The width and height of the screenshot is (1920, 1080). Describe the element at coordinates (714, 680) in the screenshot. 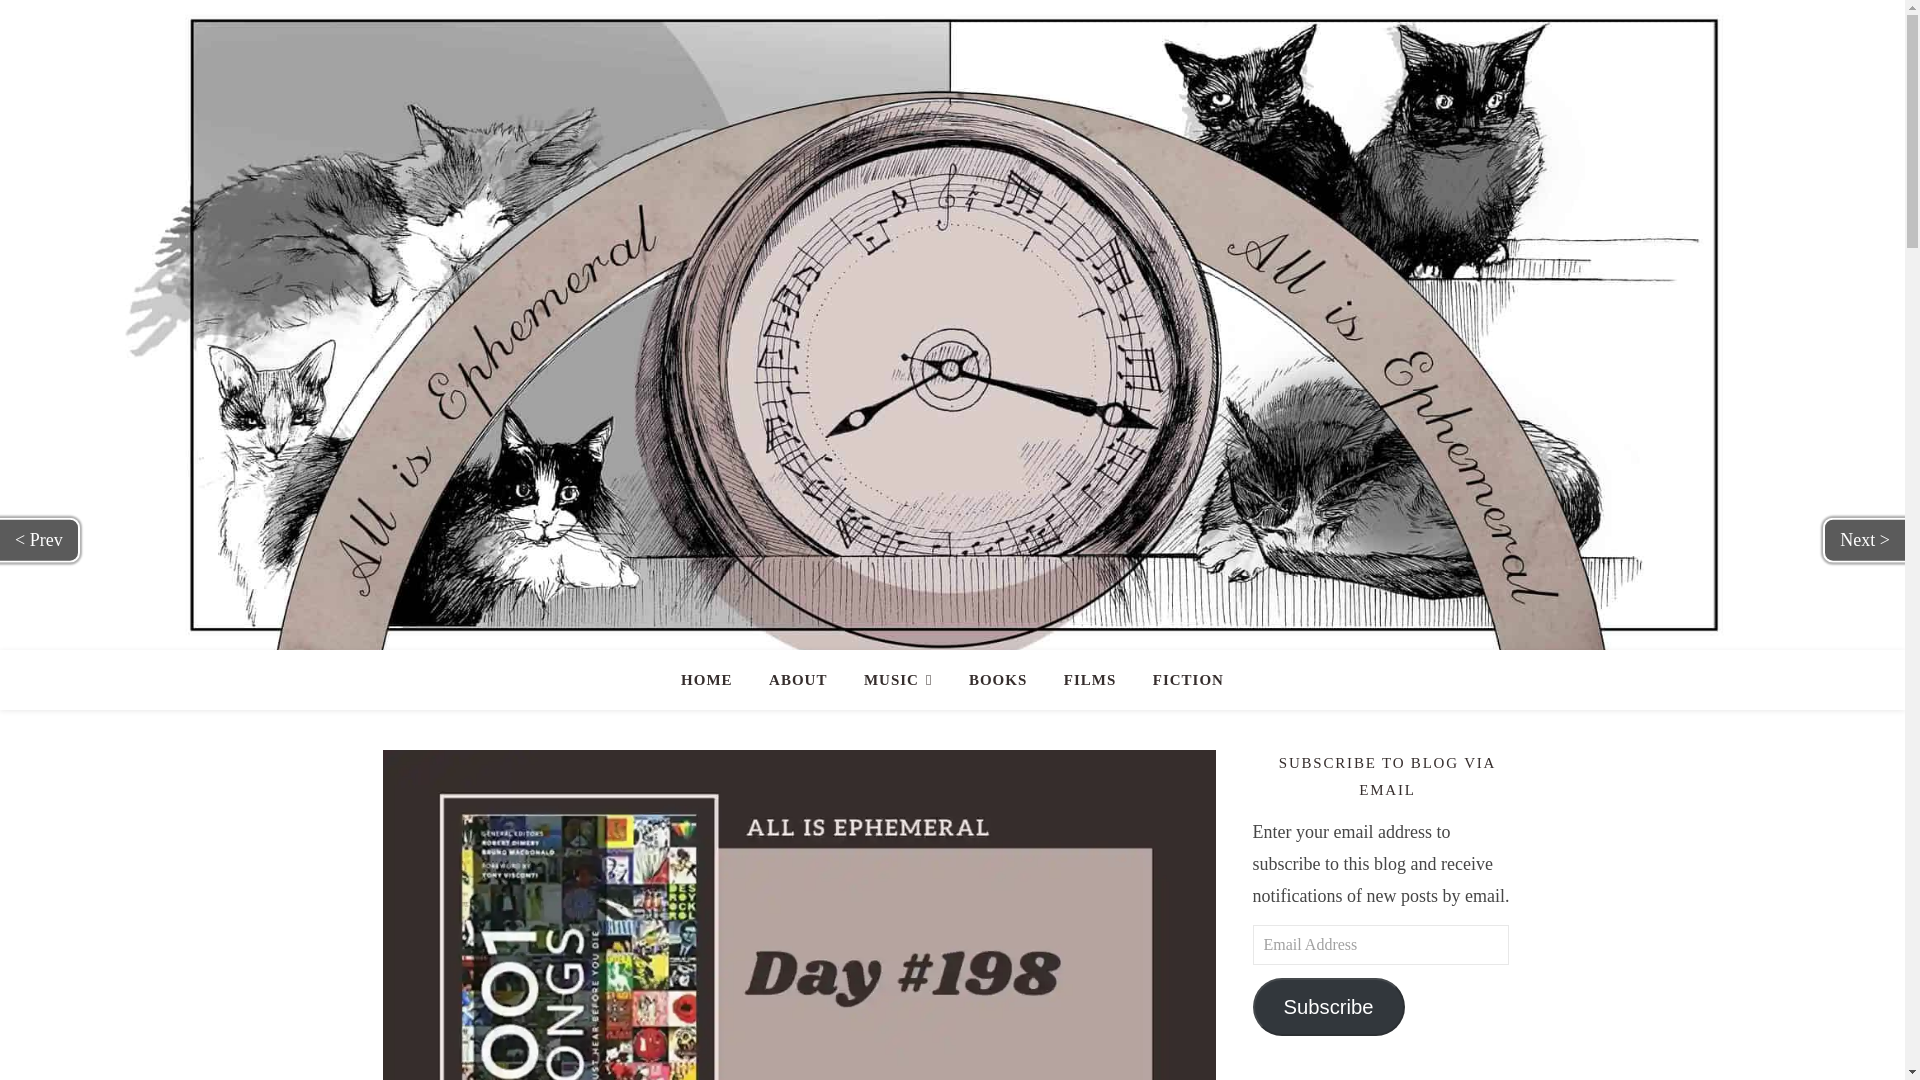

I see `HOME` at that location.